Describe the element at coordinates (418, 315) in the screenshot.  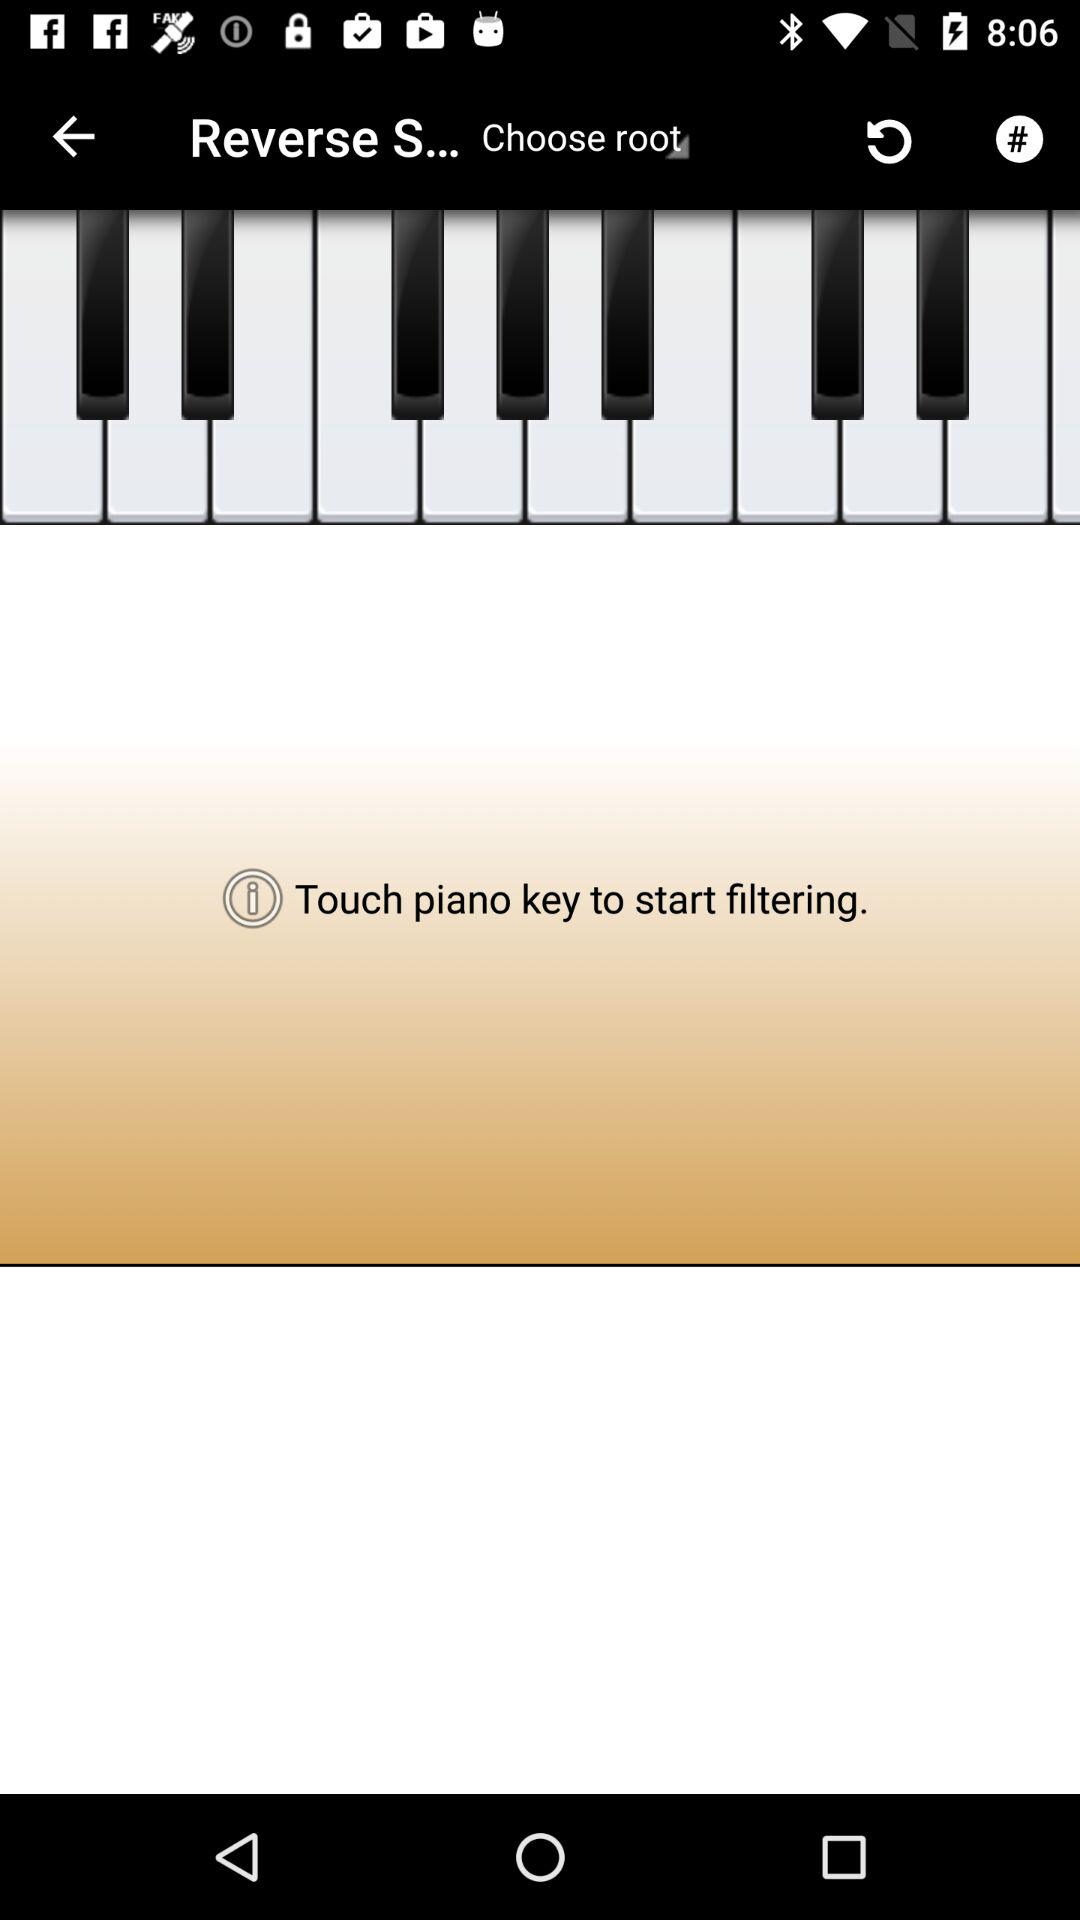
I see `start filtering` at that location.